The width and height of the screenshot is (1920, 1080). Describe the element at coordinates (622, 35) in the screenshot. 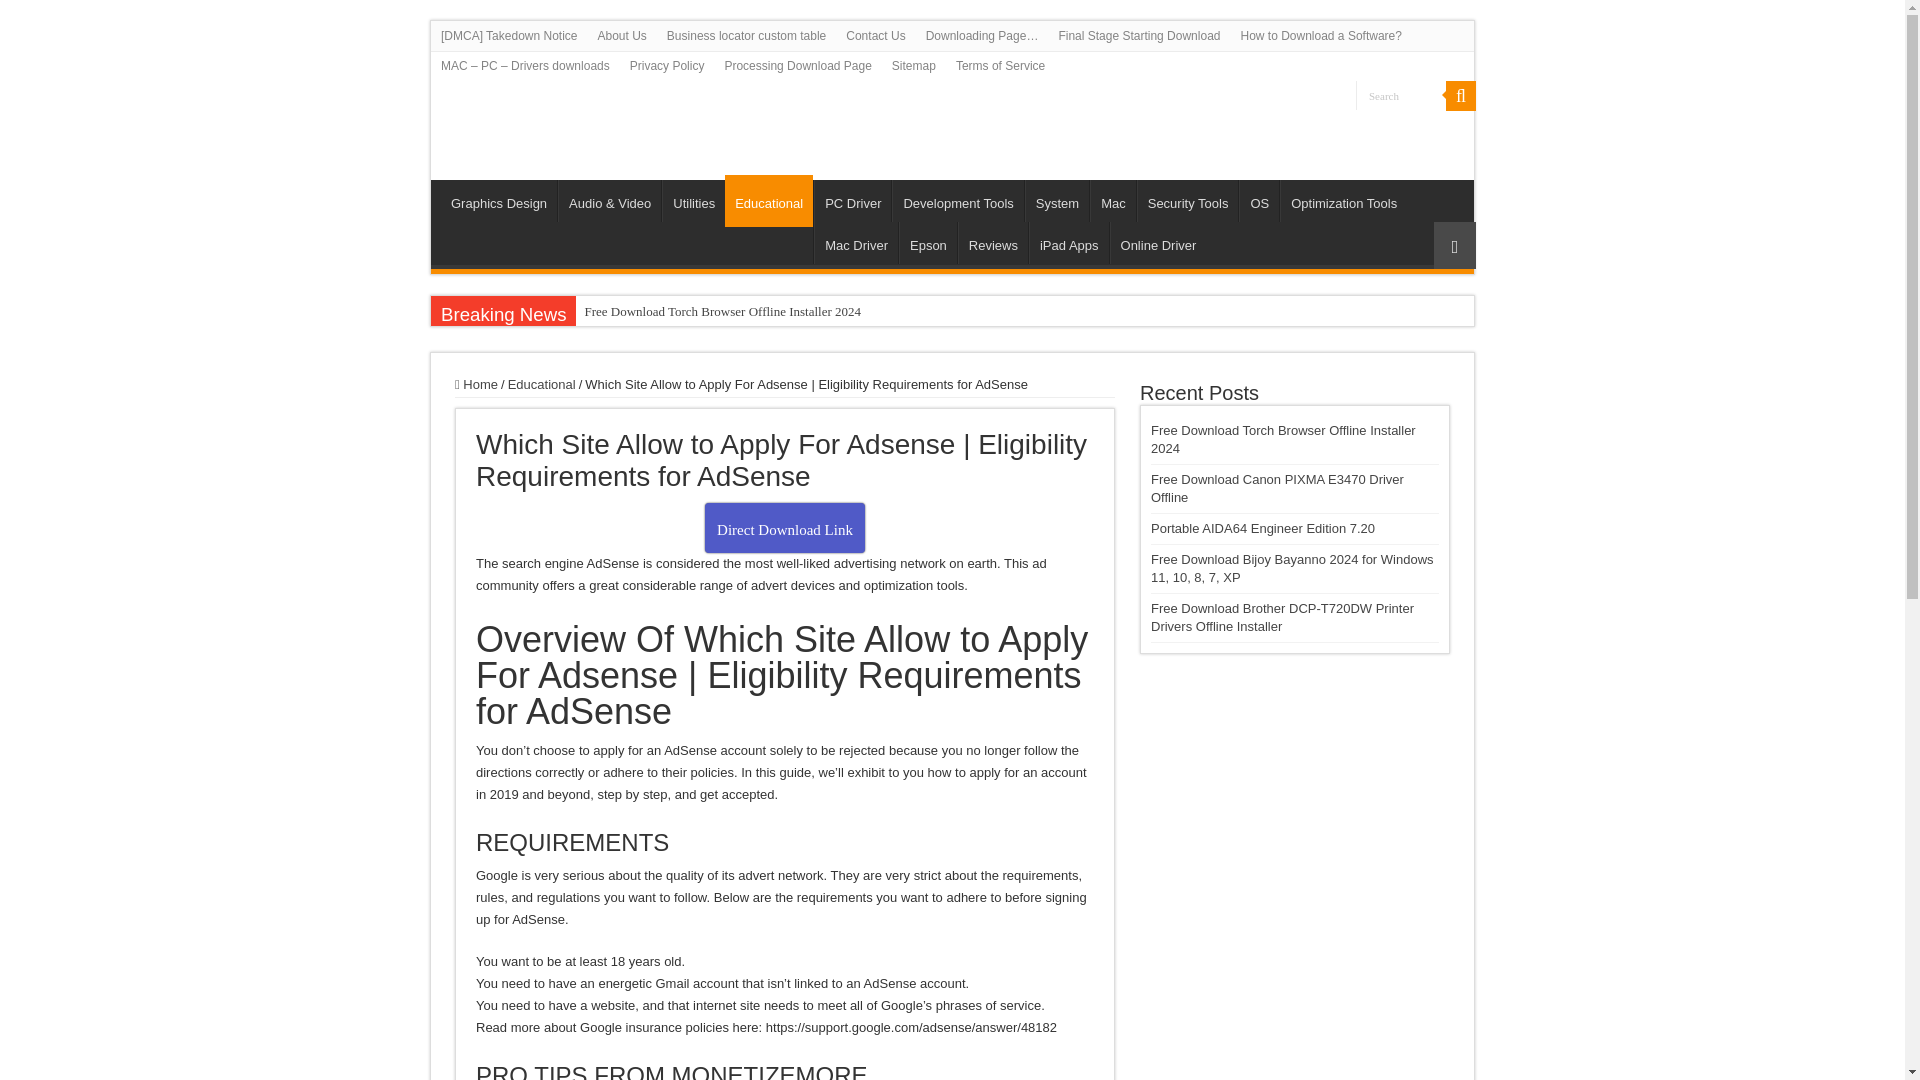

I see `About Us` at that location.